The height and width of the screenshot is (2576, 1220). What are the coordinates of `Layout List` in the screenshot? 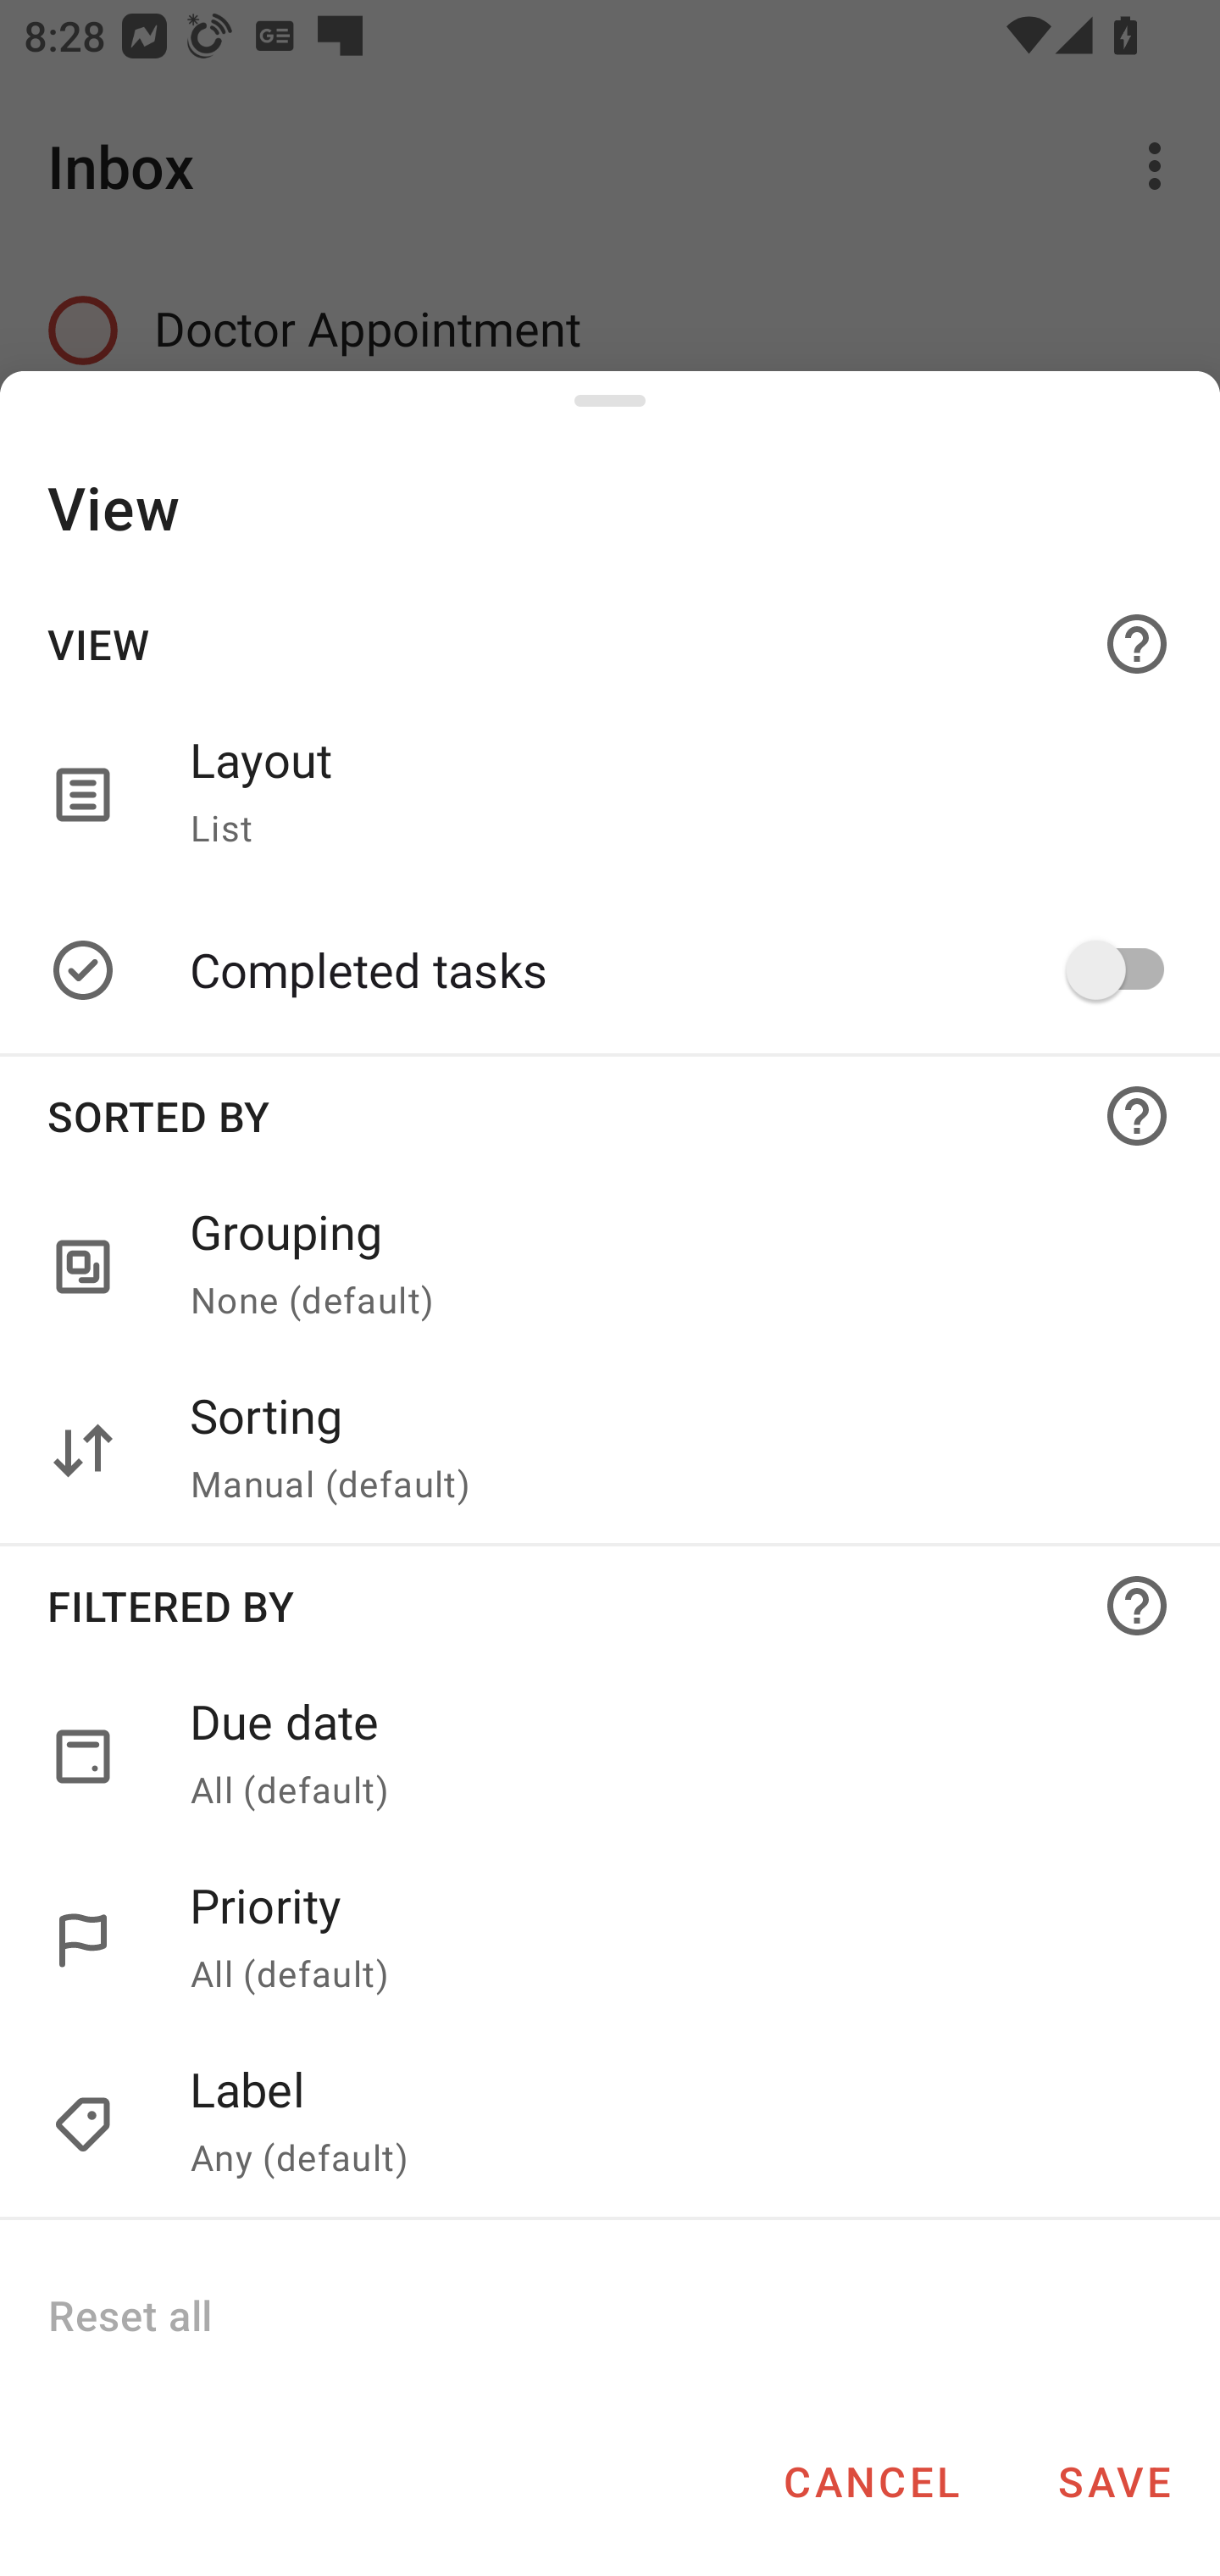 It's located at (669, 794).